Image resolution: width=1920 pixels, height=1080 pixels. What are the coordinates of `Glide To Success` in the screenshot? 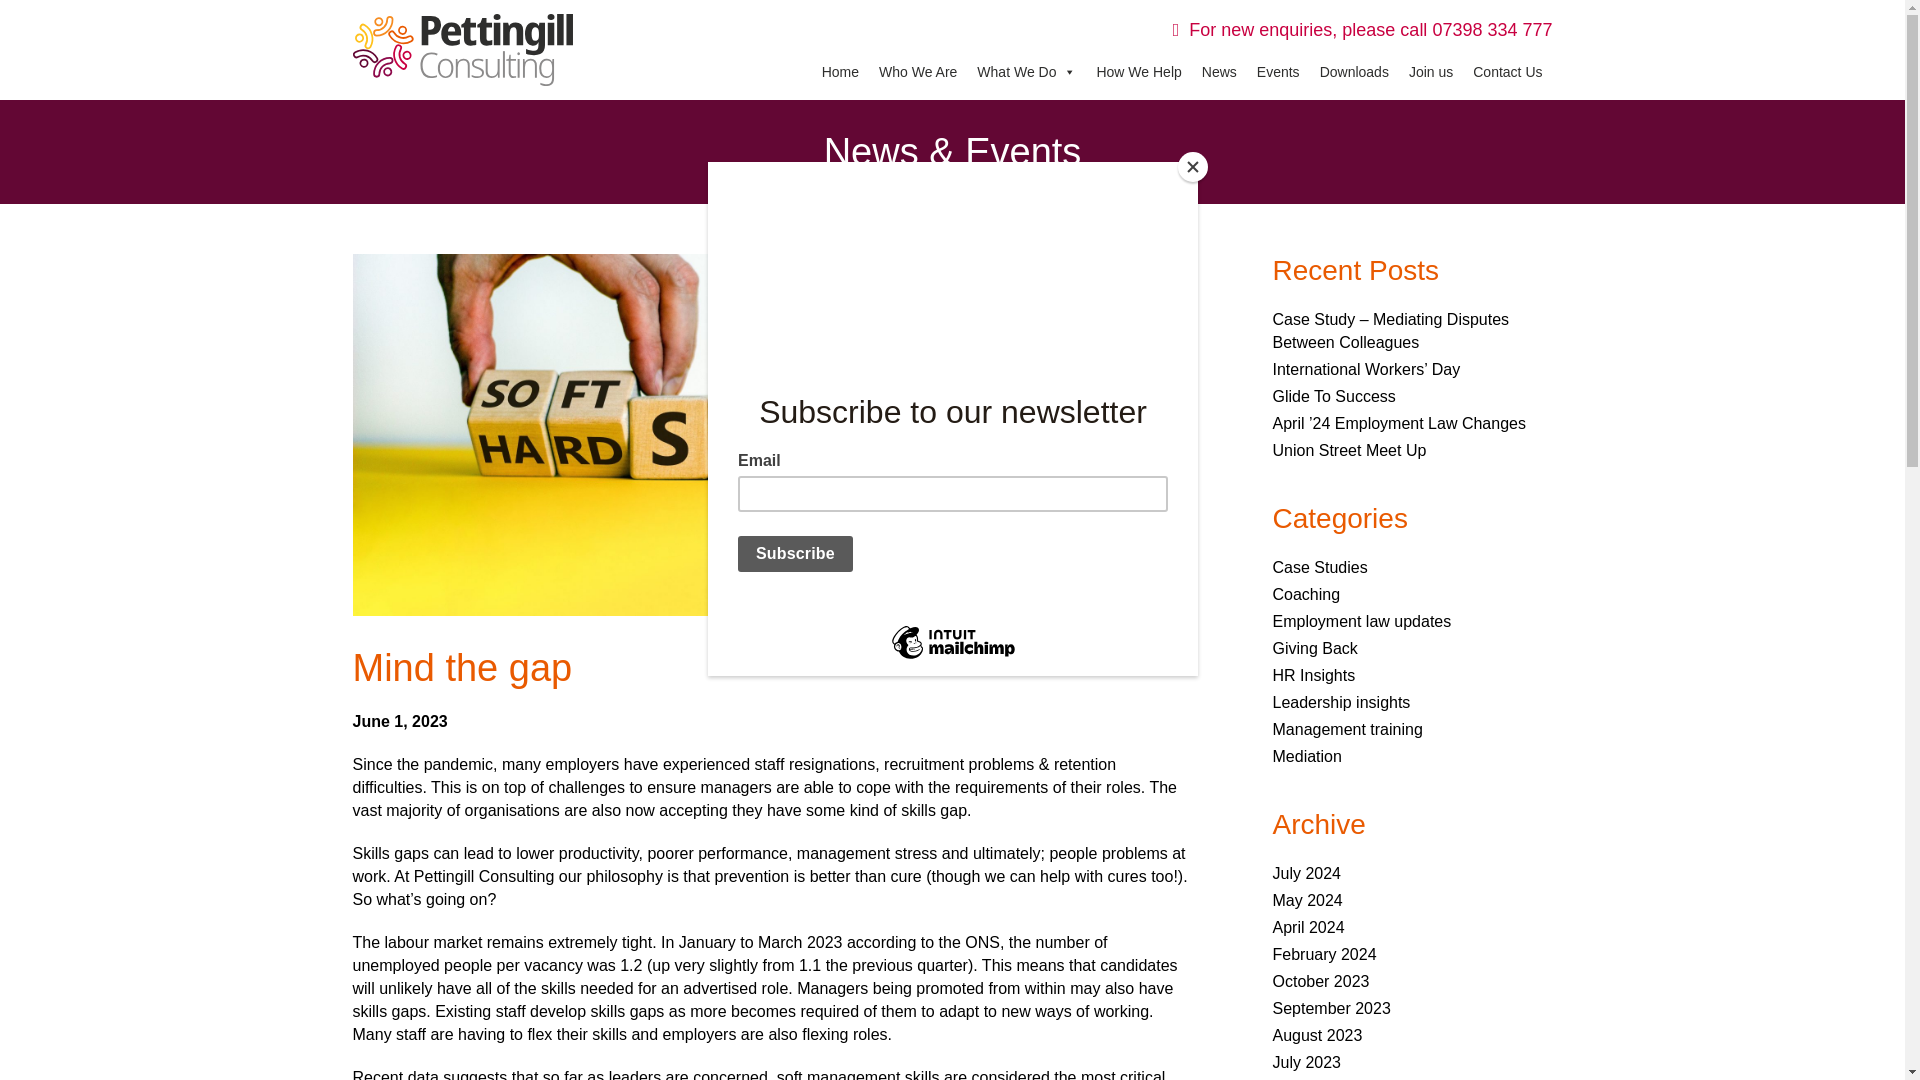 It's located at (1333, 396).